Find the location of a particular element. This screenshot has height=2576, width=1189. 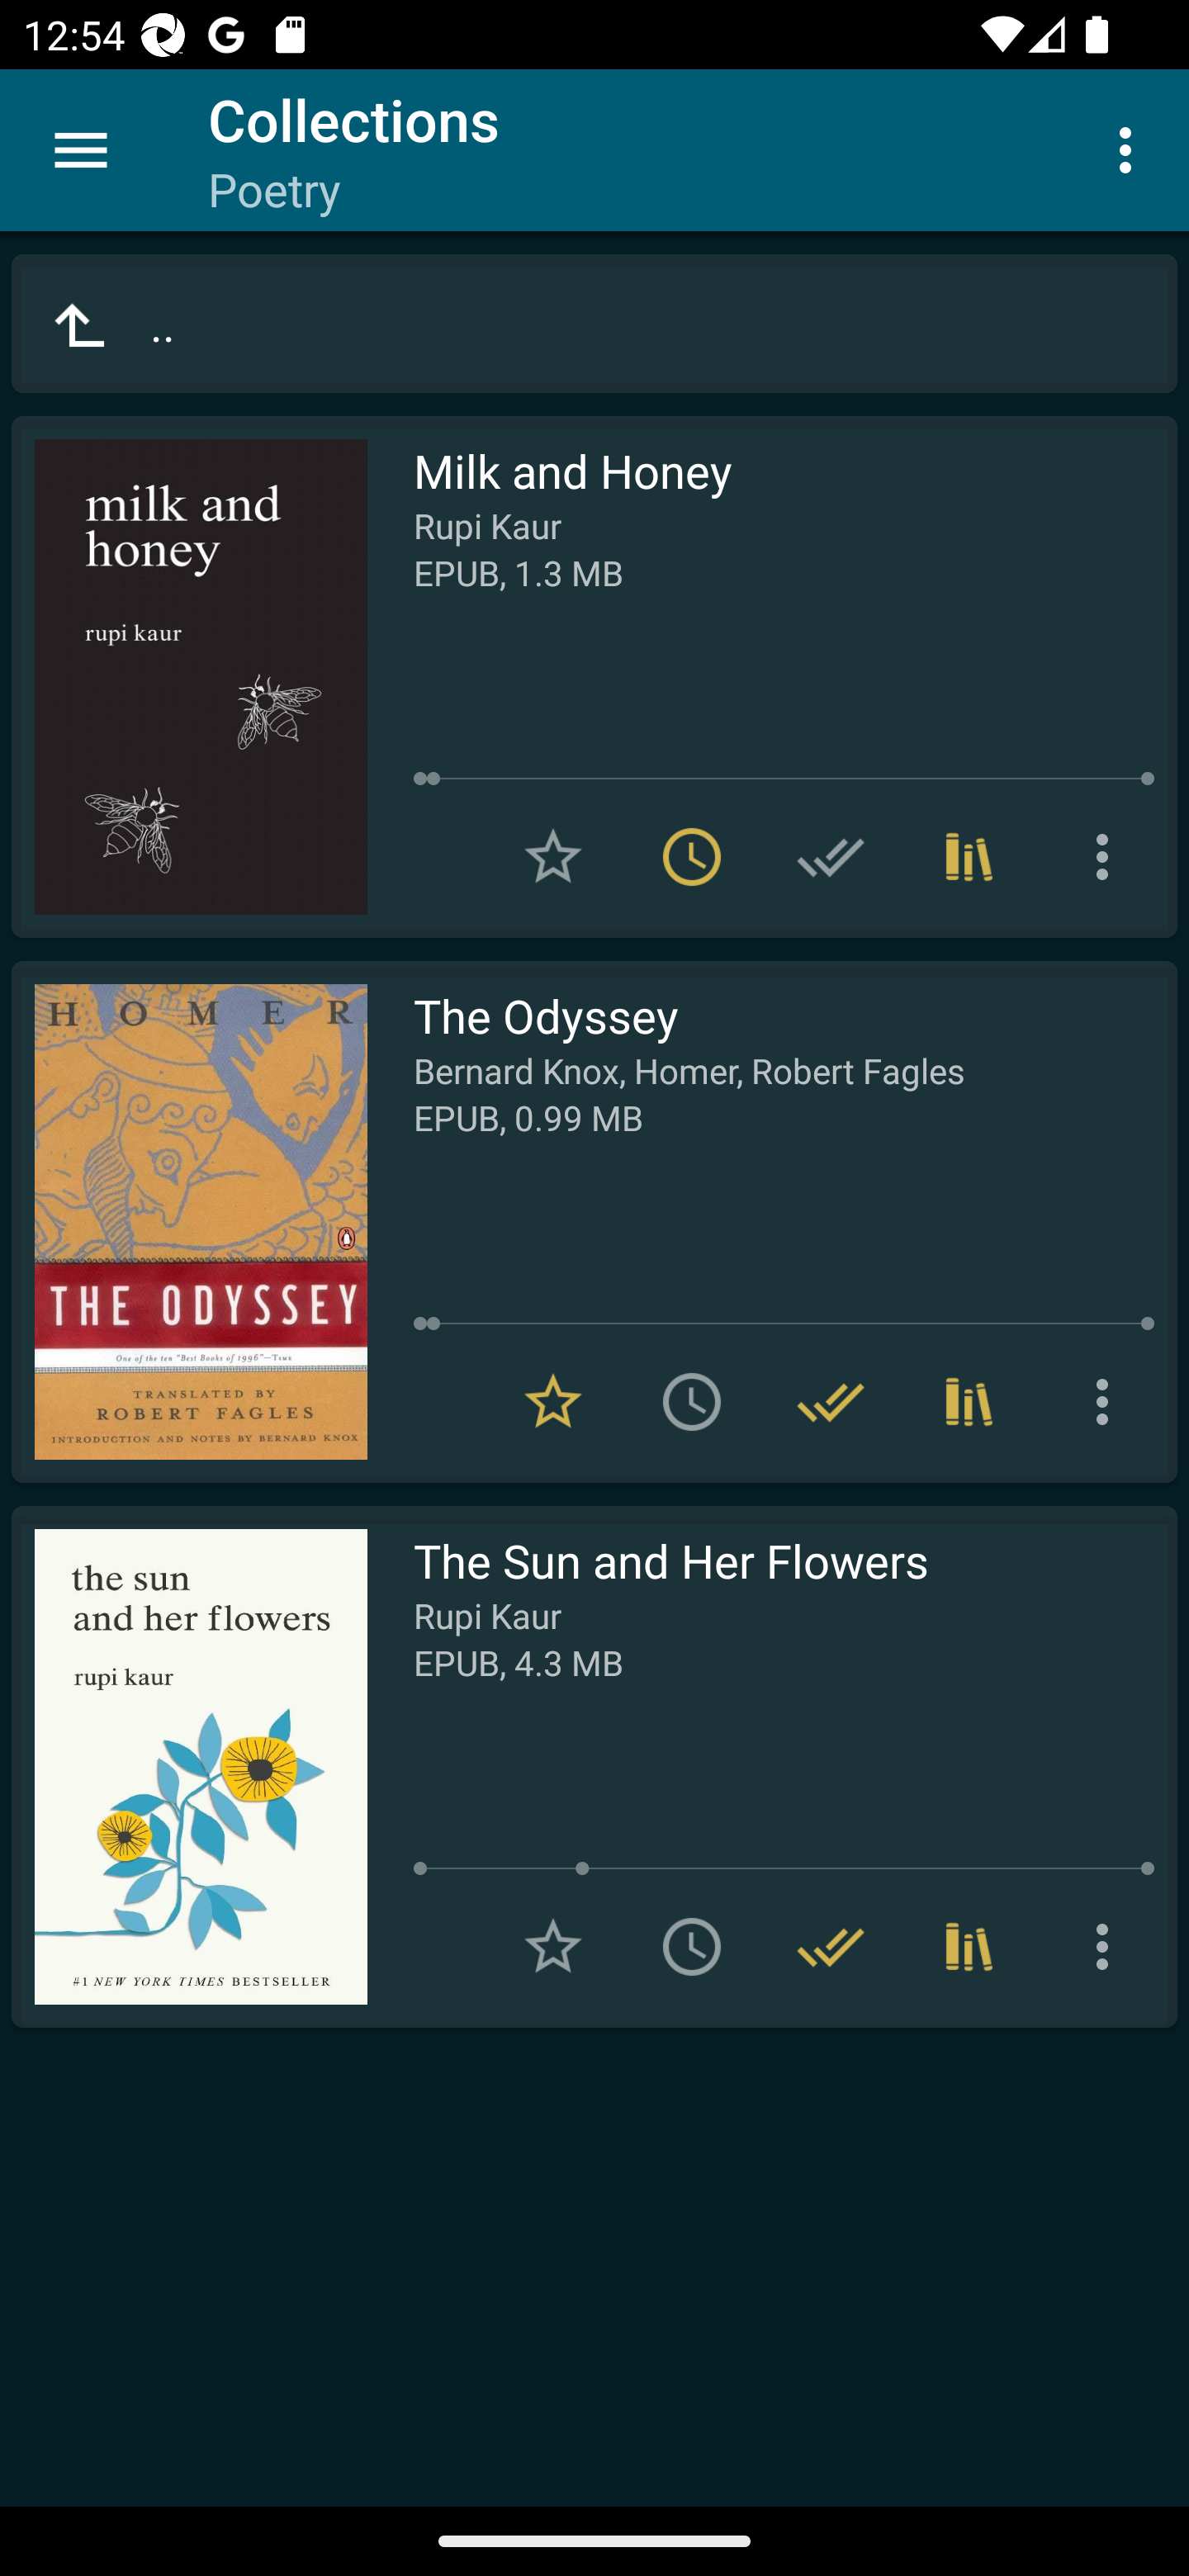

More options is located at coordinates (1108, 1947).